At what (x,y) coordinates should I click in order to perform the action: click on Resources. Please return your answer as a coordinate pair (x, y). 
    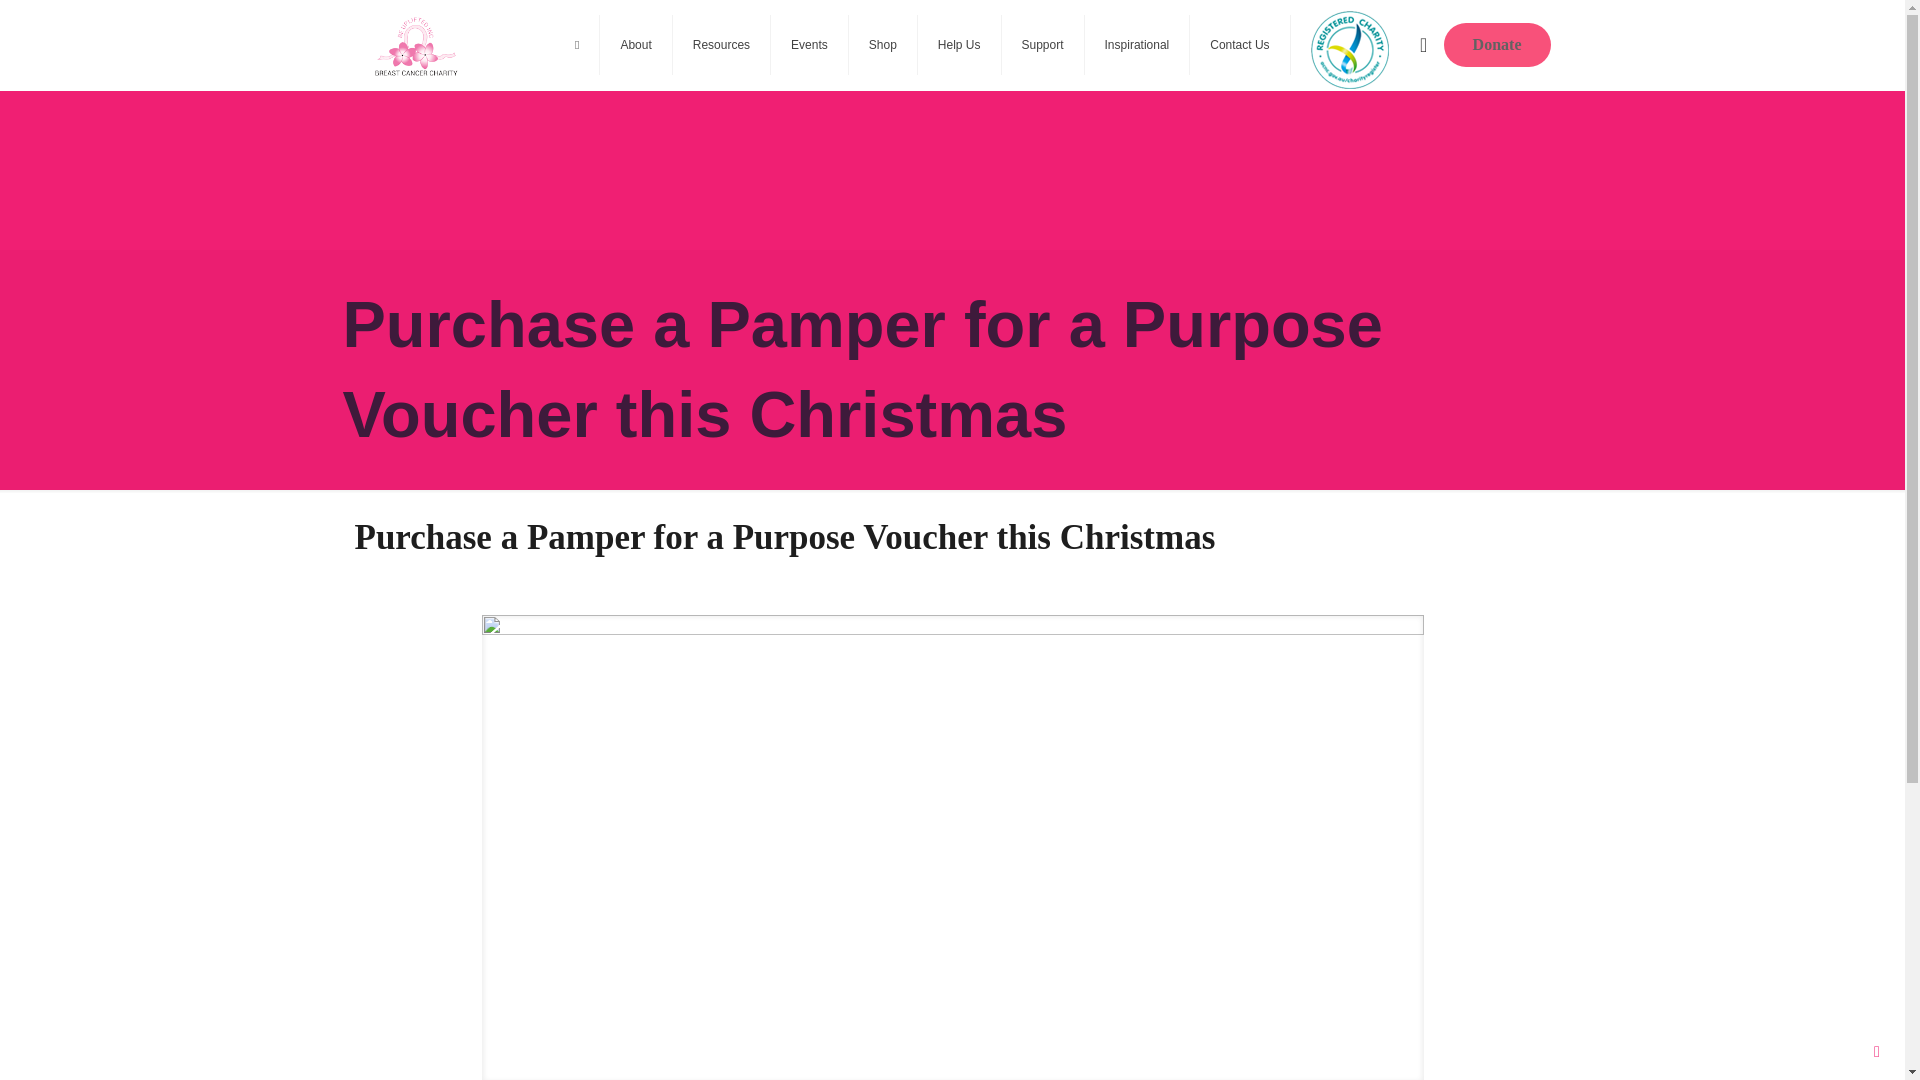
    Looking at the image, I should click on (722, 44).